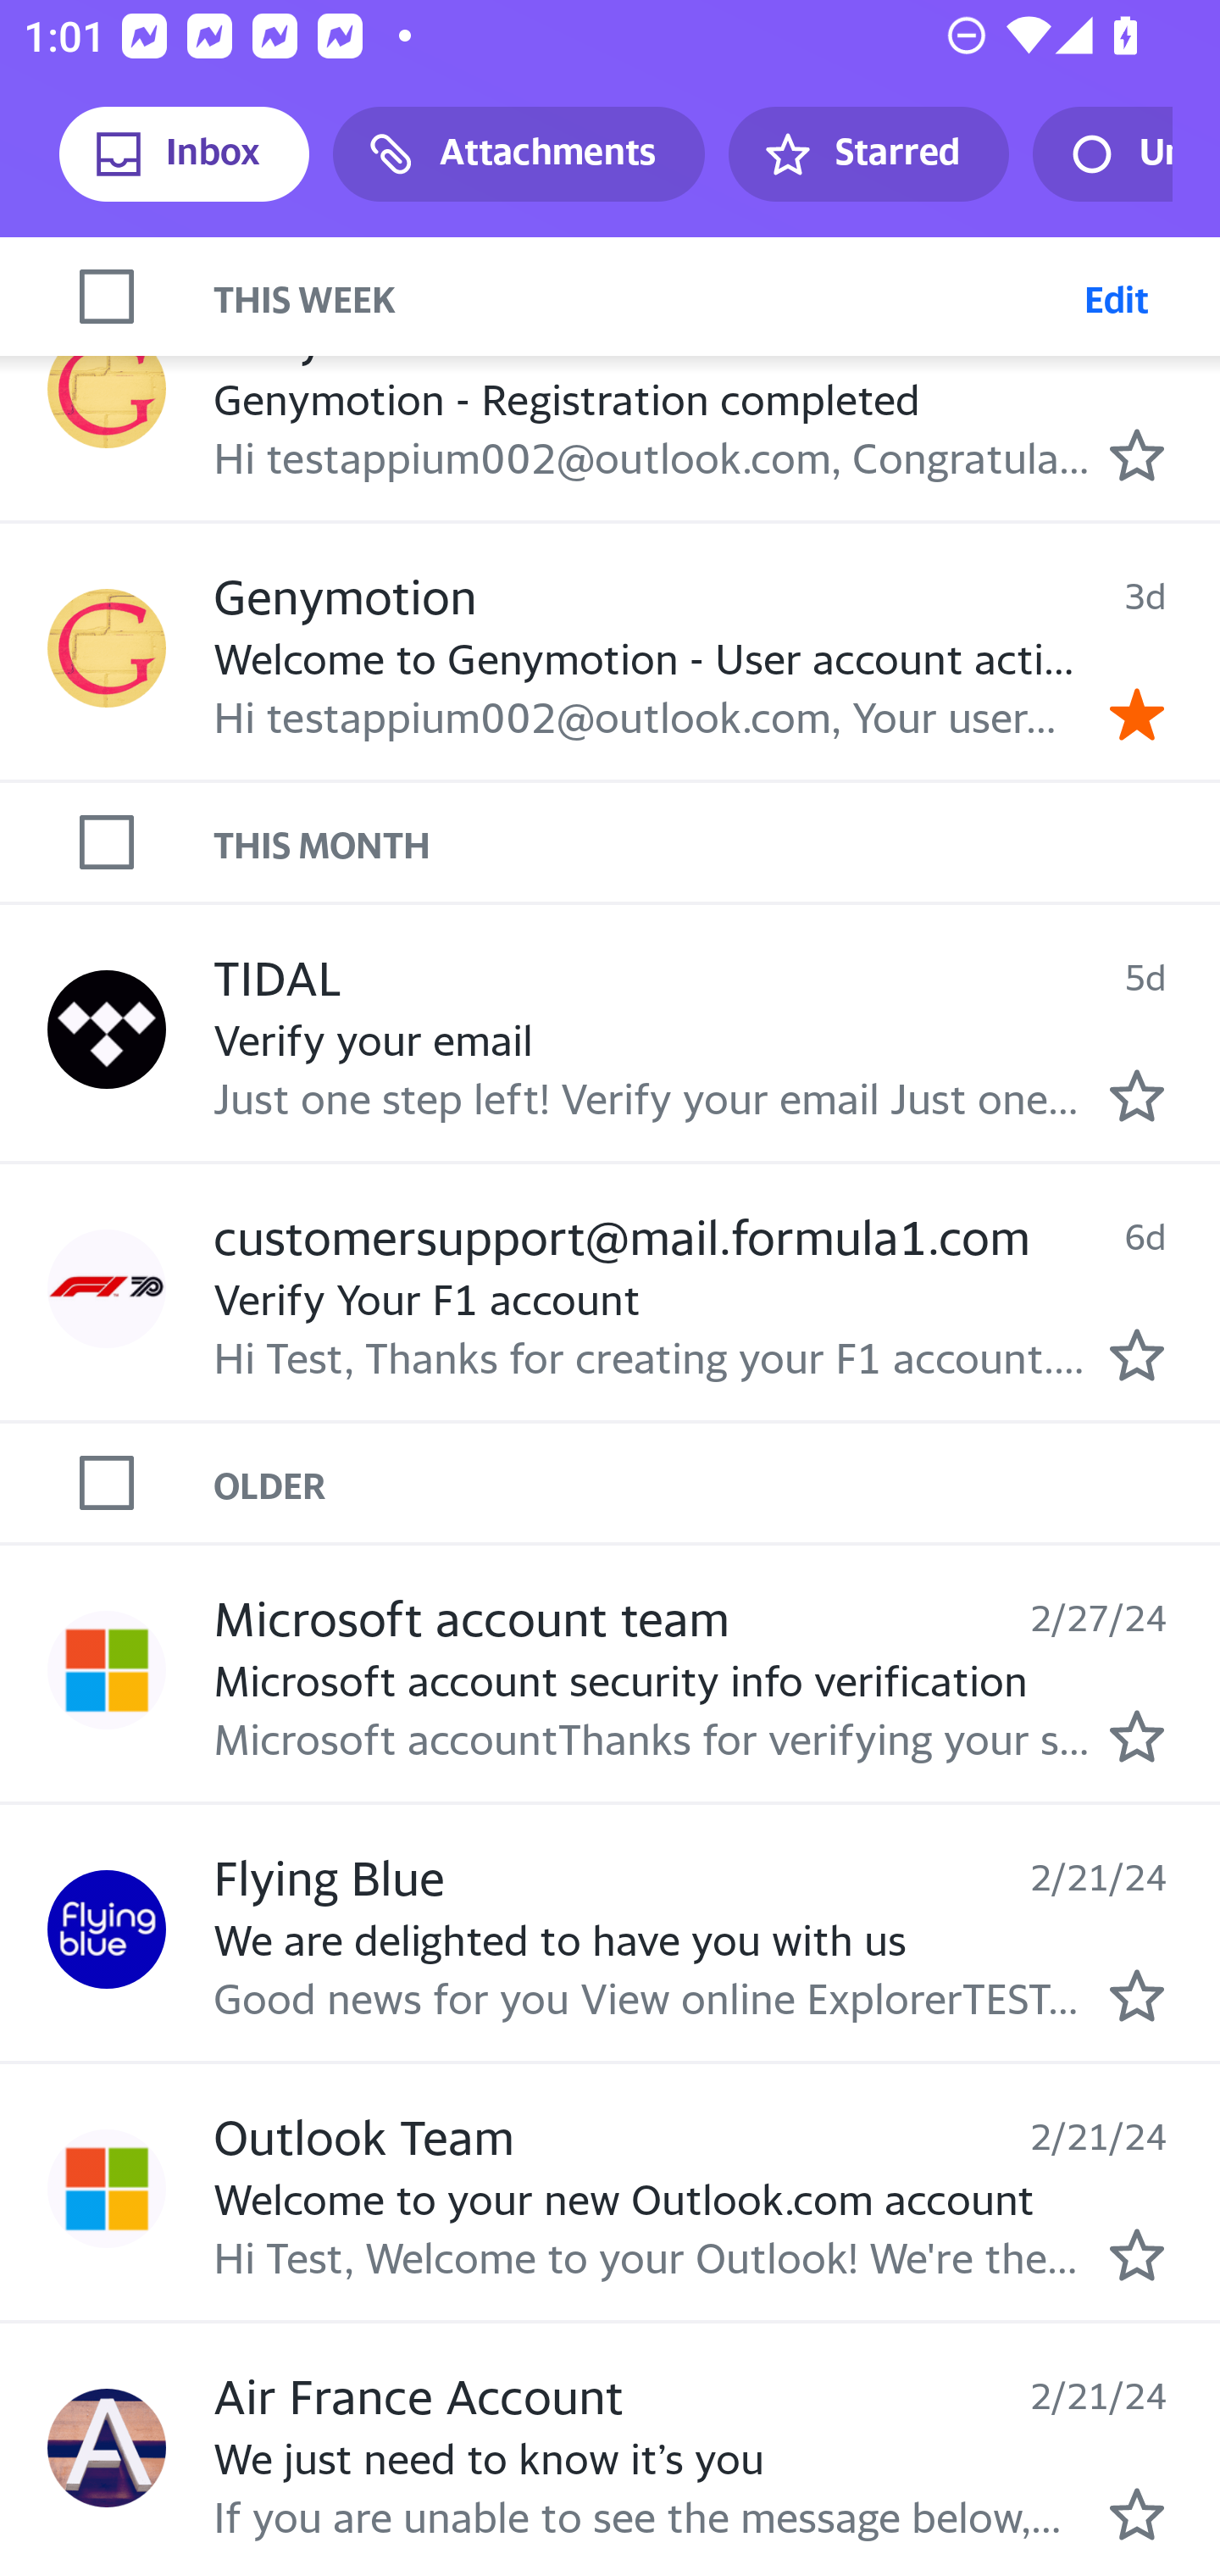  Describe the element at coordinates (107, 1669) in the screenshot. I see `Profile
Microsoft account team` at that location.